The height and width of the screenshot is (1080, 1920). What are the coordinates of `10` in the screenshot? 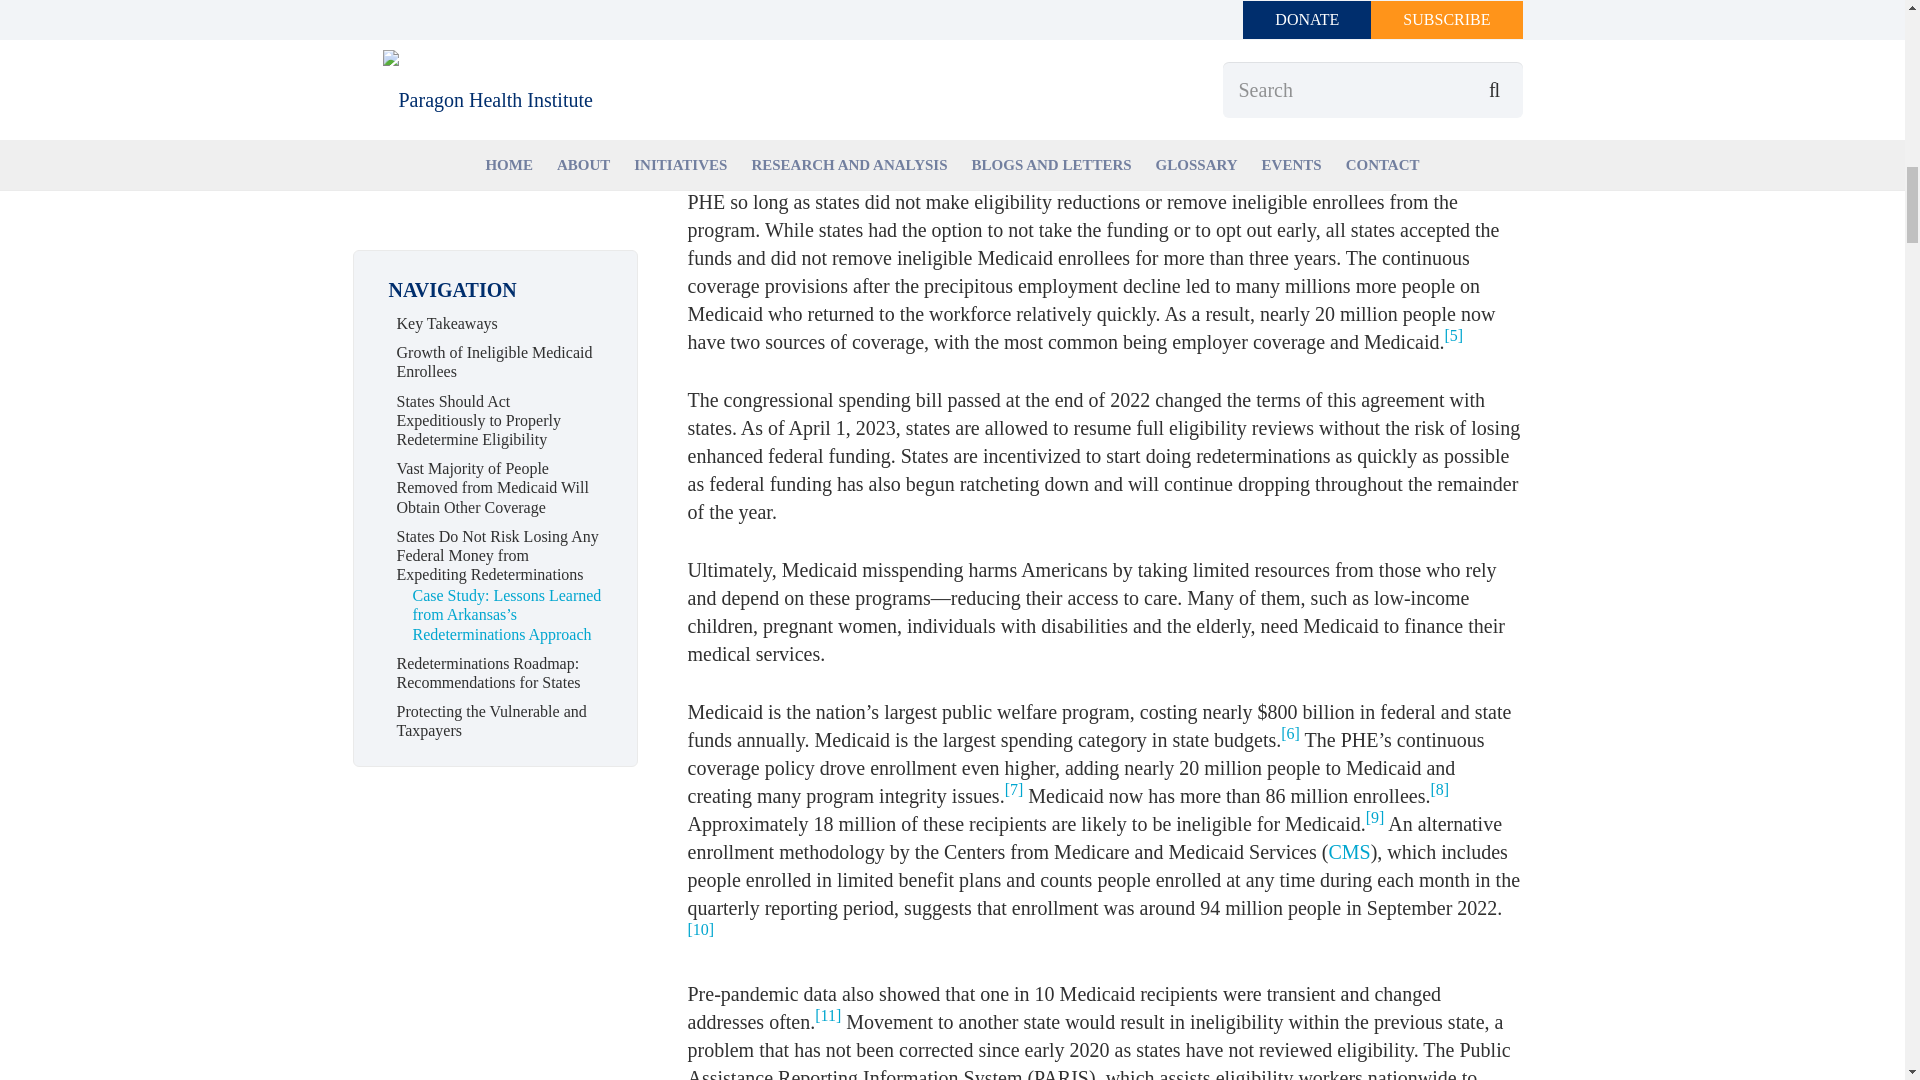 It's located at (700, 930).